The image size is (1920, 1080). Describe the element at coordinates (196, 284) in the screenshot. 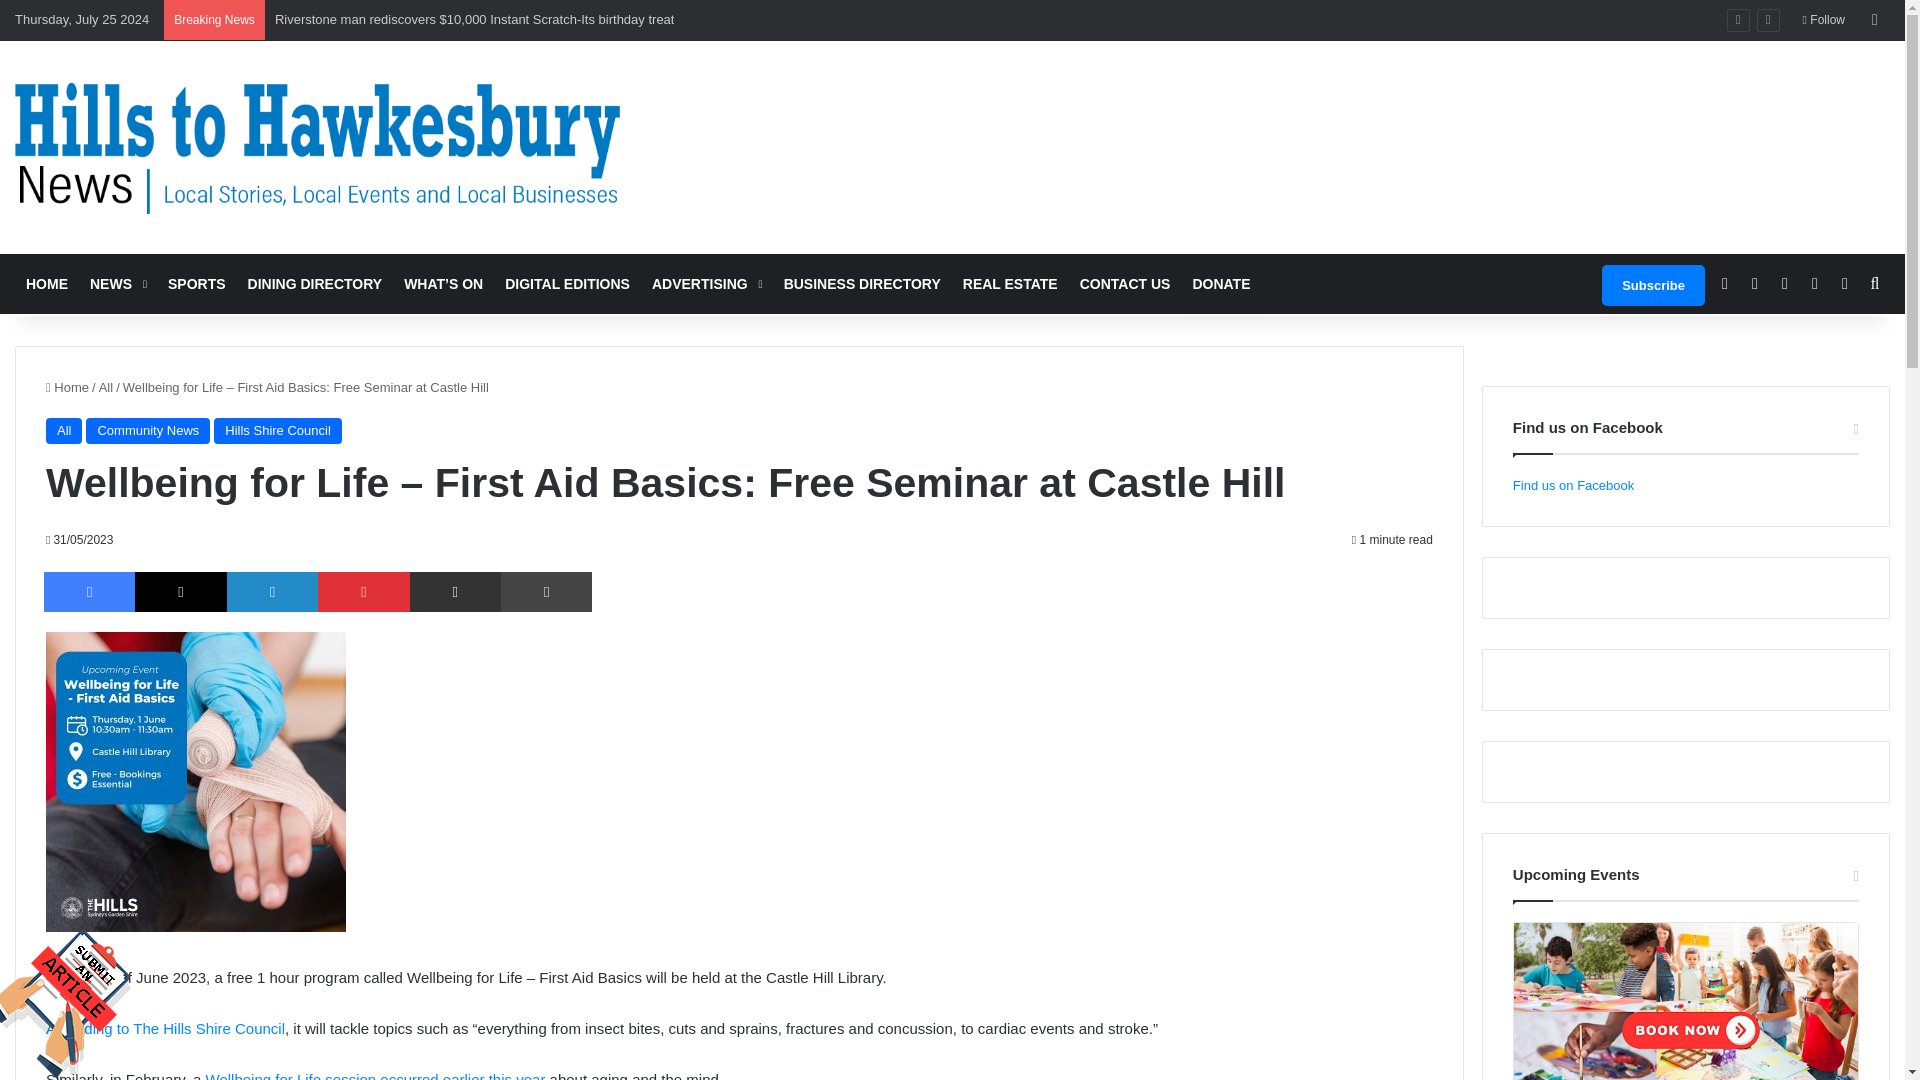

I see `SPORTS` at that location.